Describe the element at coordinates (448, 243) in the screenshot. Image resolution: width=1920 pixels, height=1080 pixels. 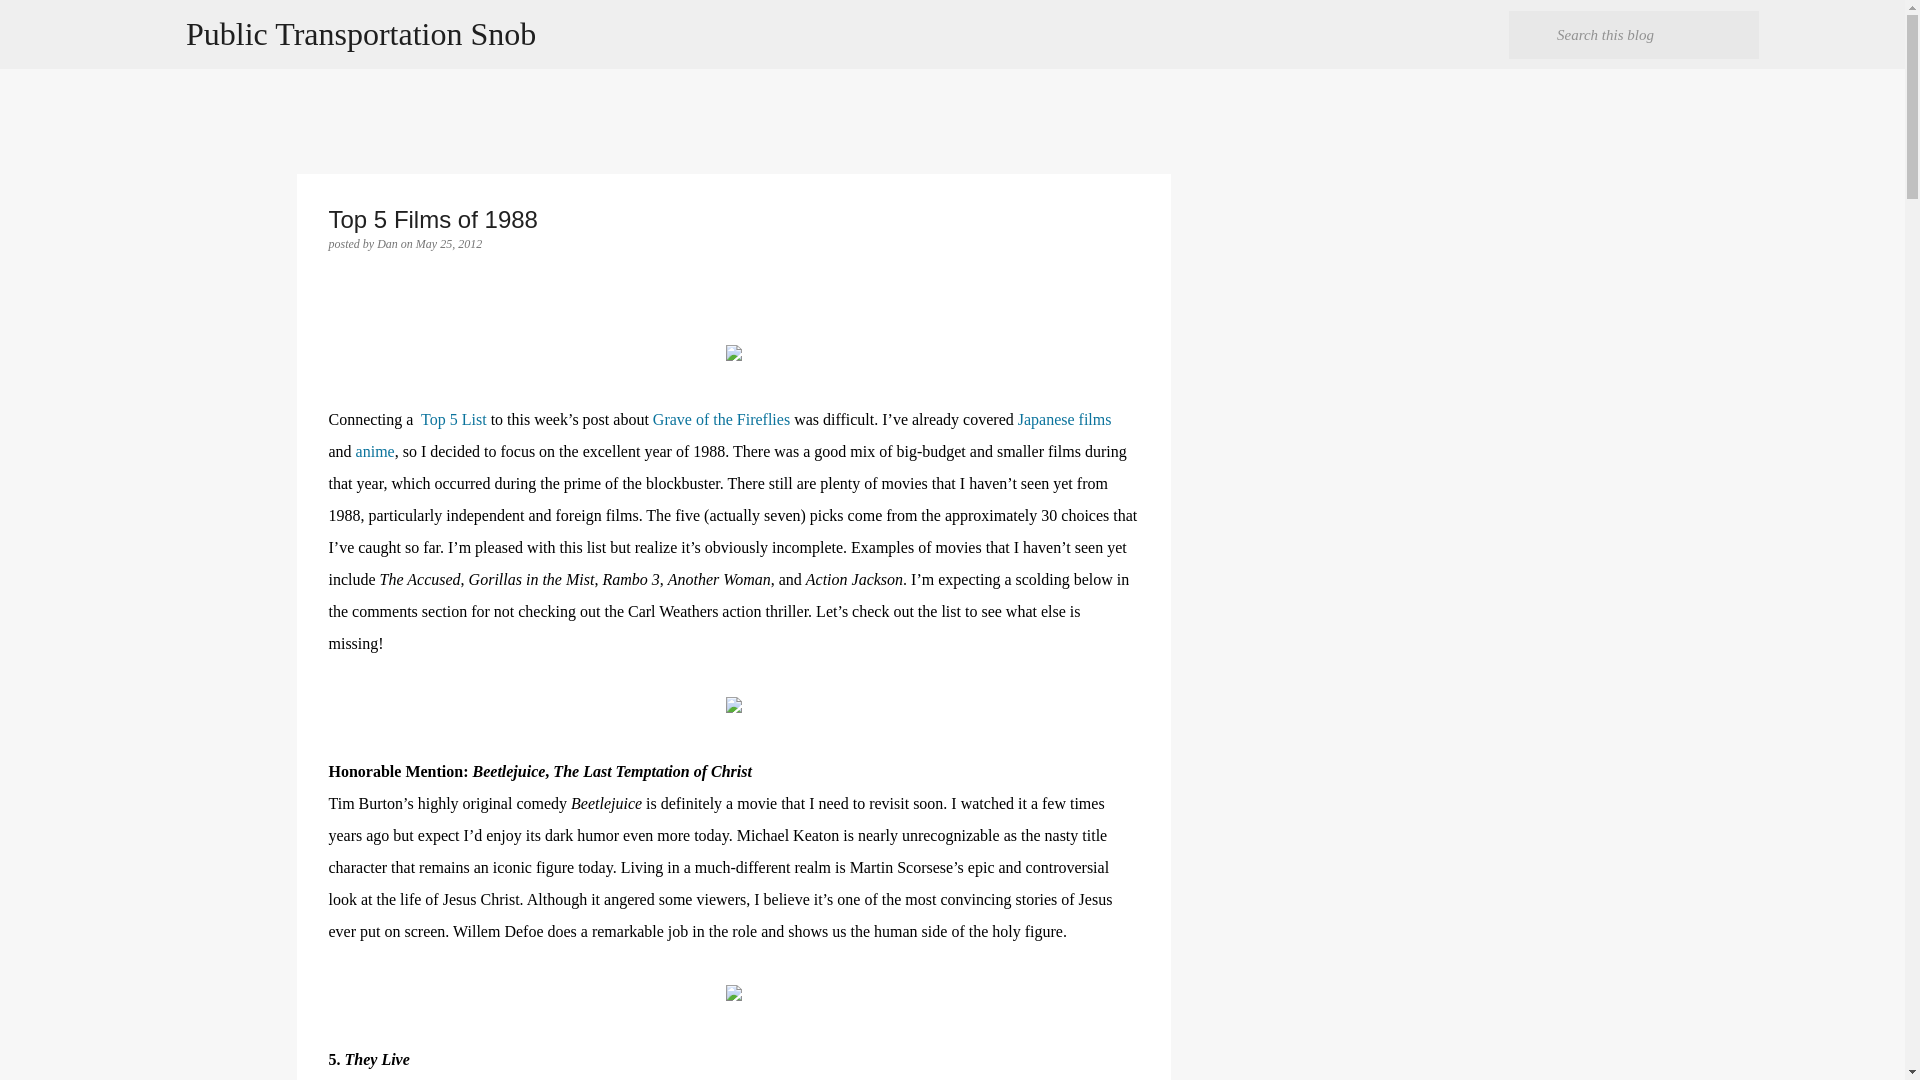
I see `May 25, 2012` at that location.